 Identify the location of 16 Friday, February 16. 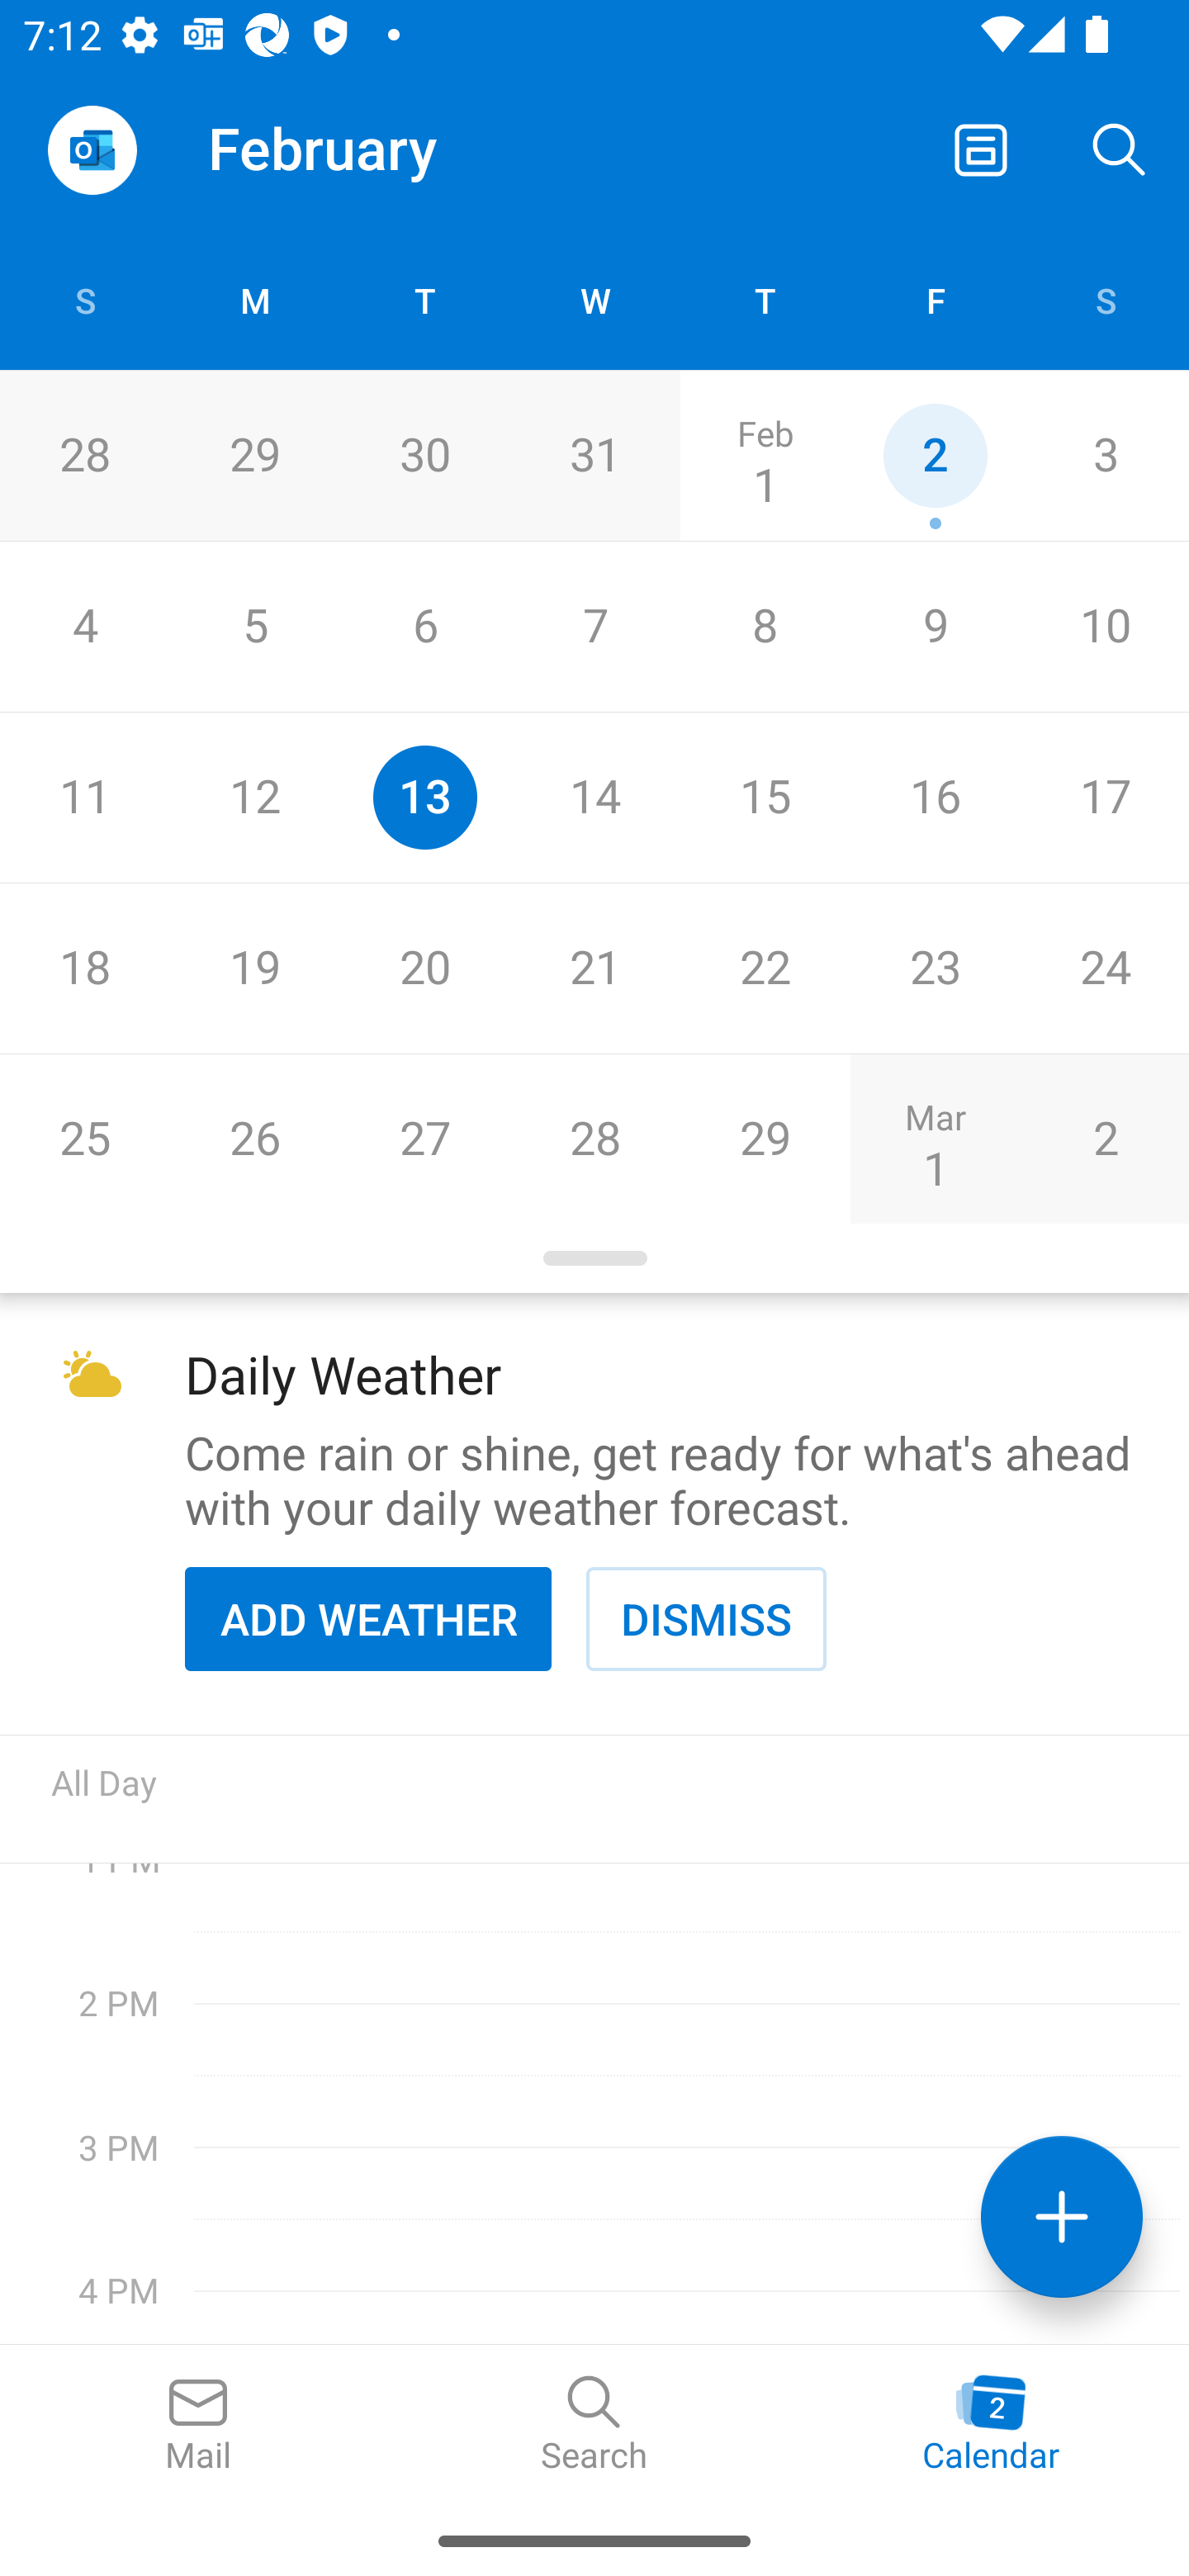
(935, 798).